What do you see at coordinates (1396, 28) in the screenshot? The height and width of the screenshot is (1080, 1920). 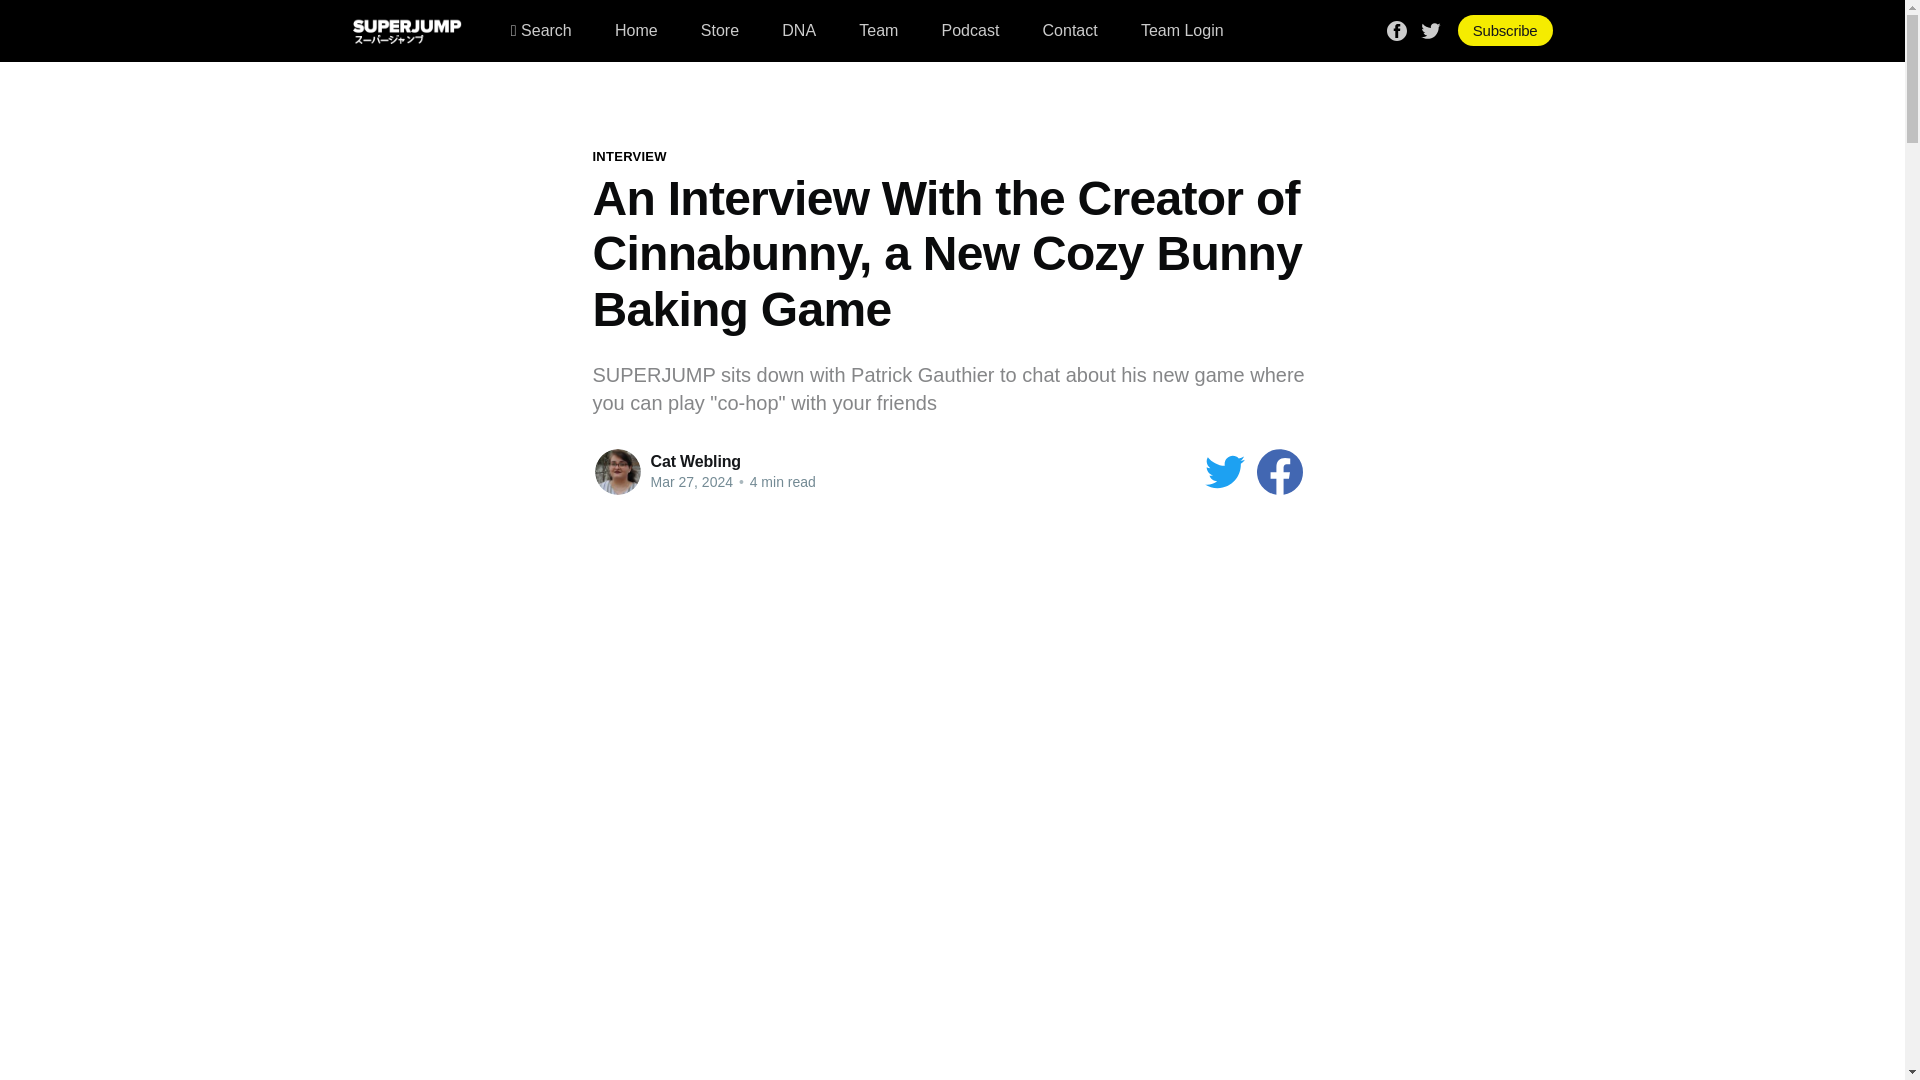 I see `Facebook` at bounding box center [1396, 28].